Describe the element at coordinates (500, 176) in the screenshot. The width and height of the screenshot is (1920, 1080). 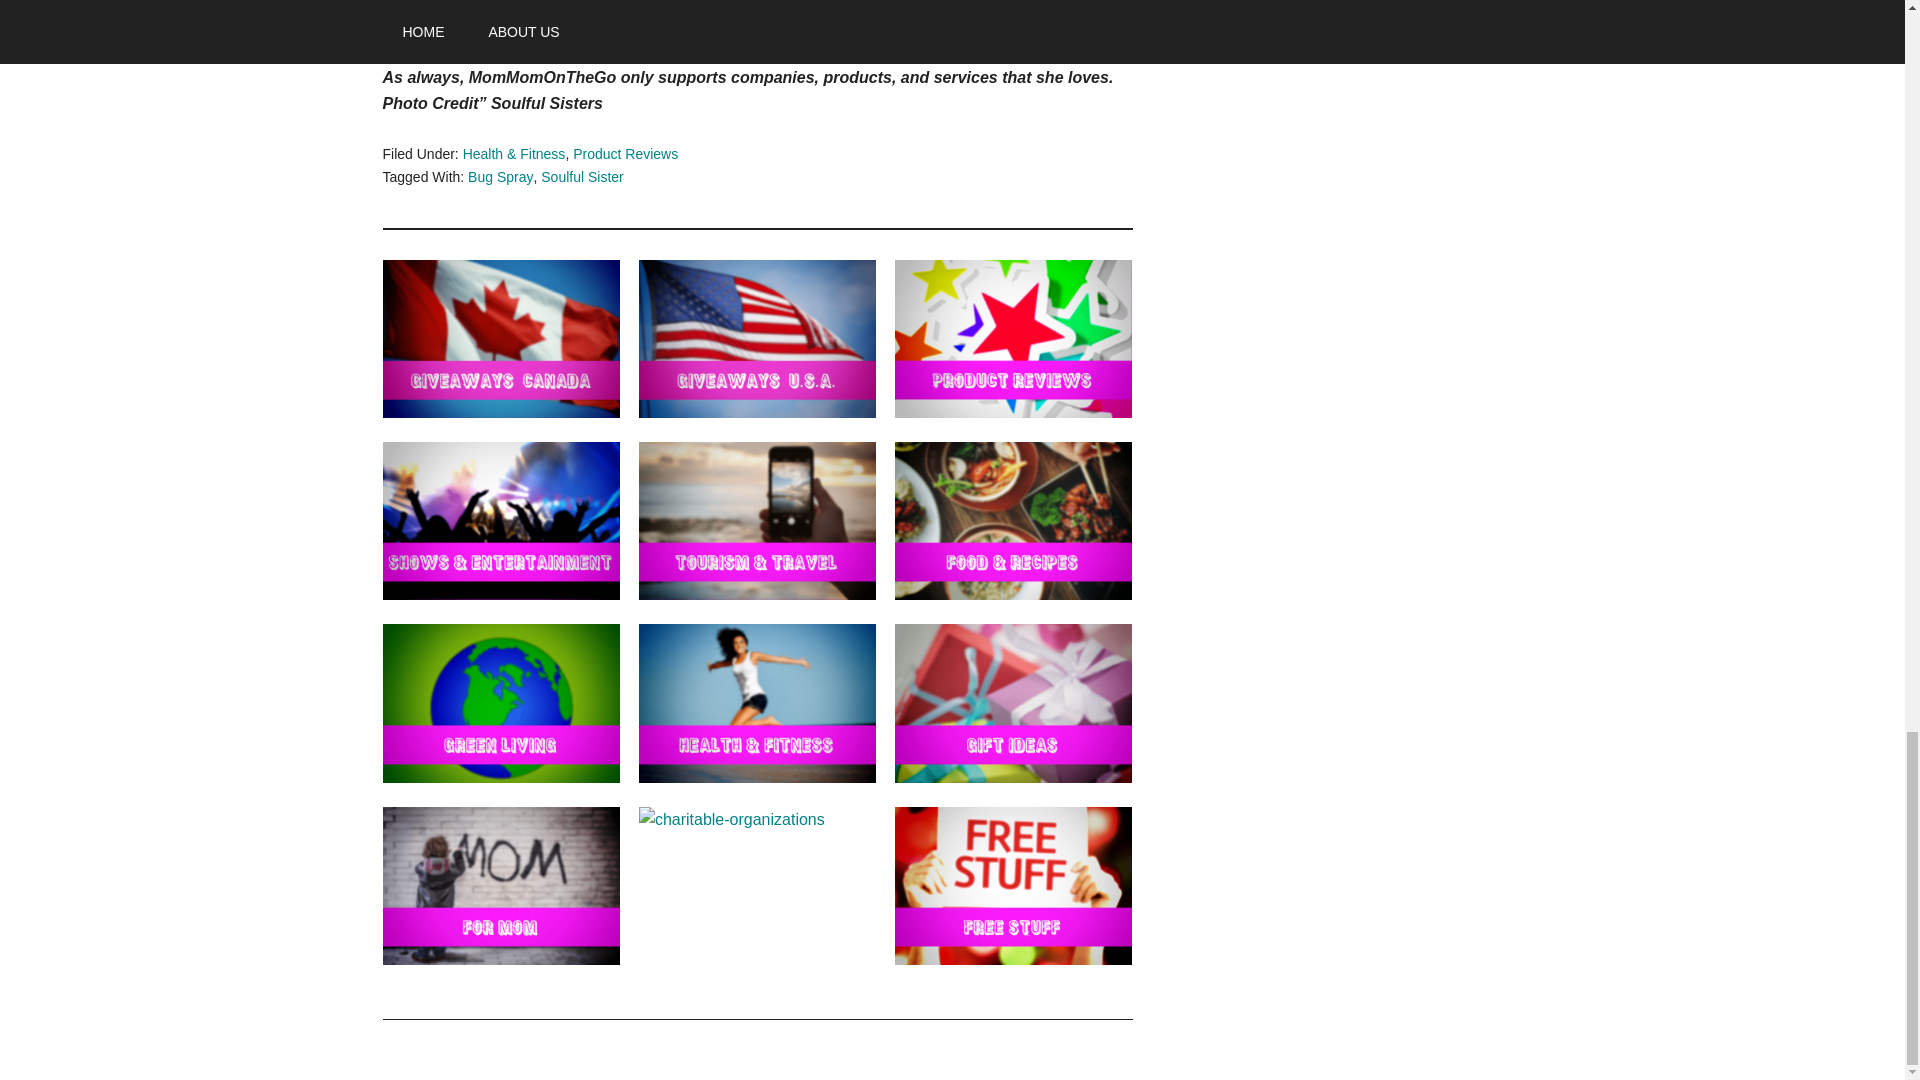
I see `Bug Spray` at that location.